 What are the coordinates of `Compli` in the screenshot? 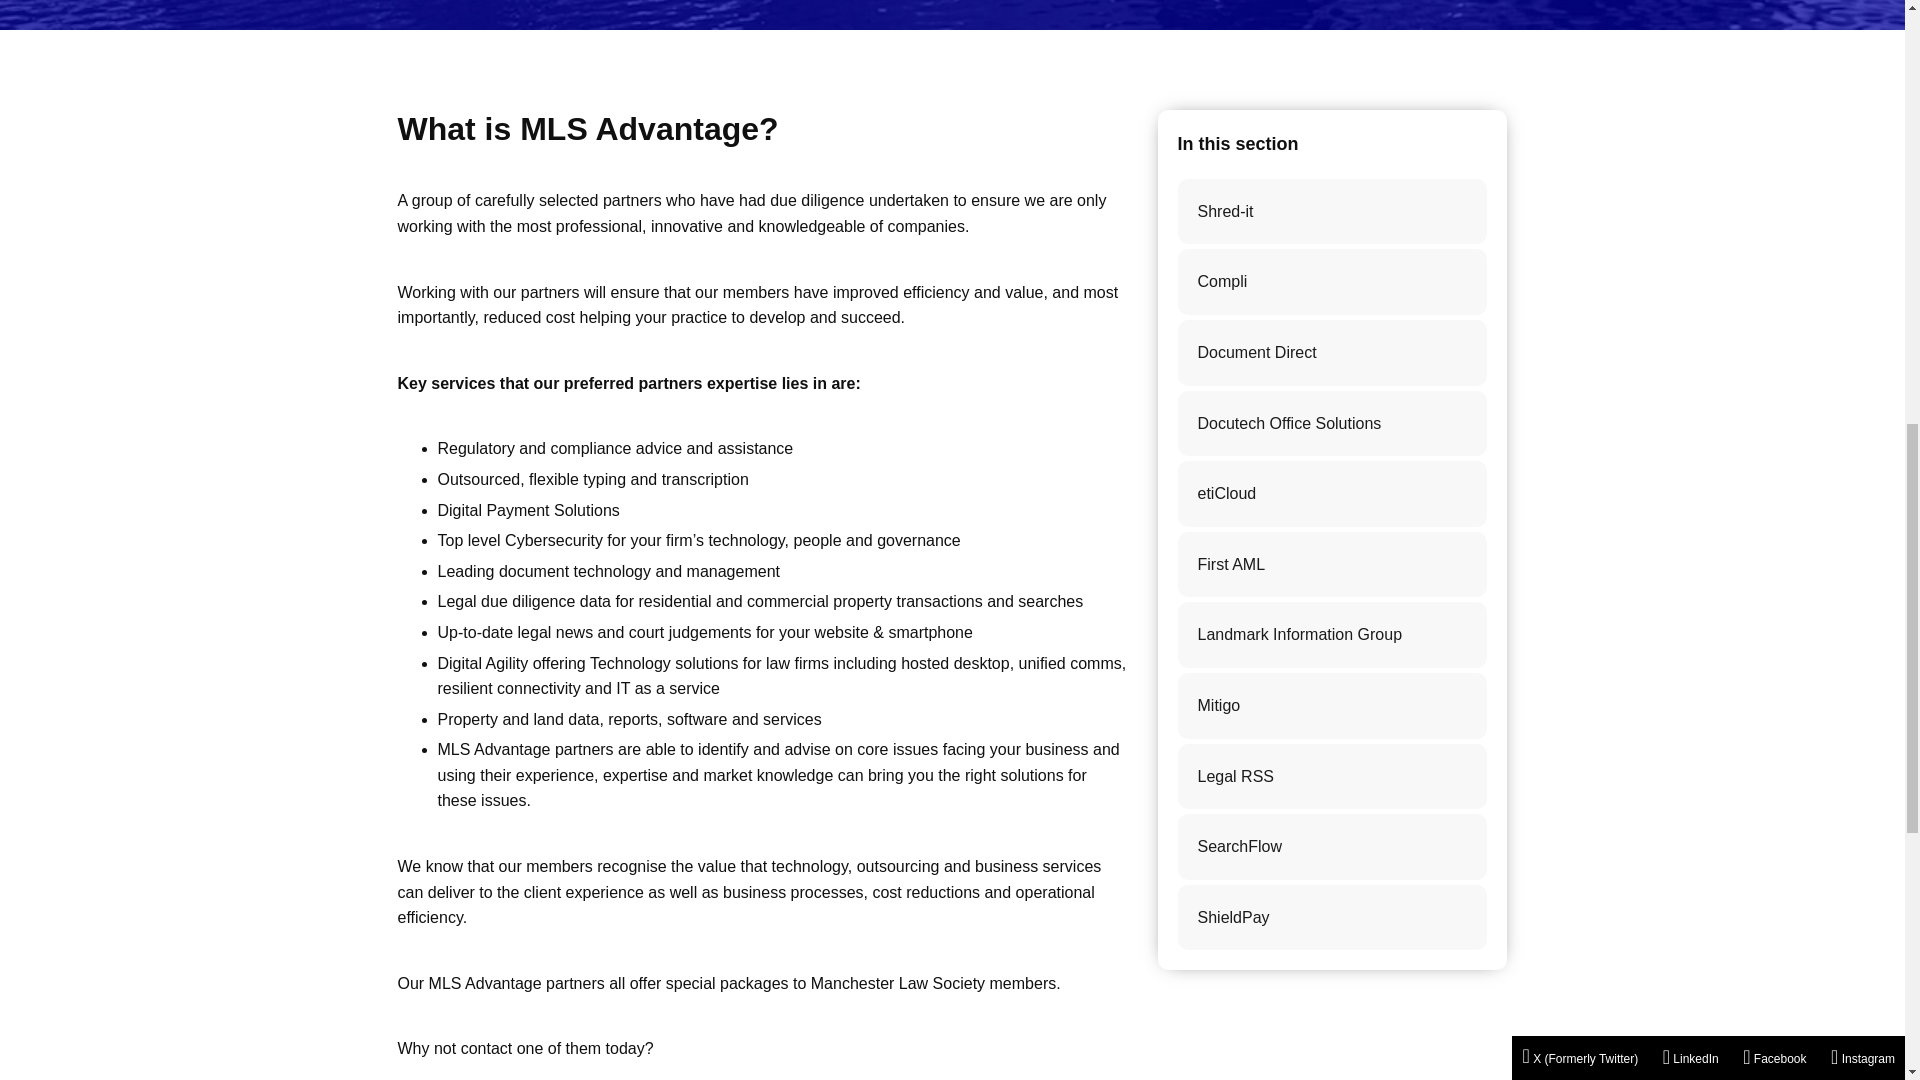 It's located at (1333, 282).